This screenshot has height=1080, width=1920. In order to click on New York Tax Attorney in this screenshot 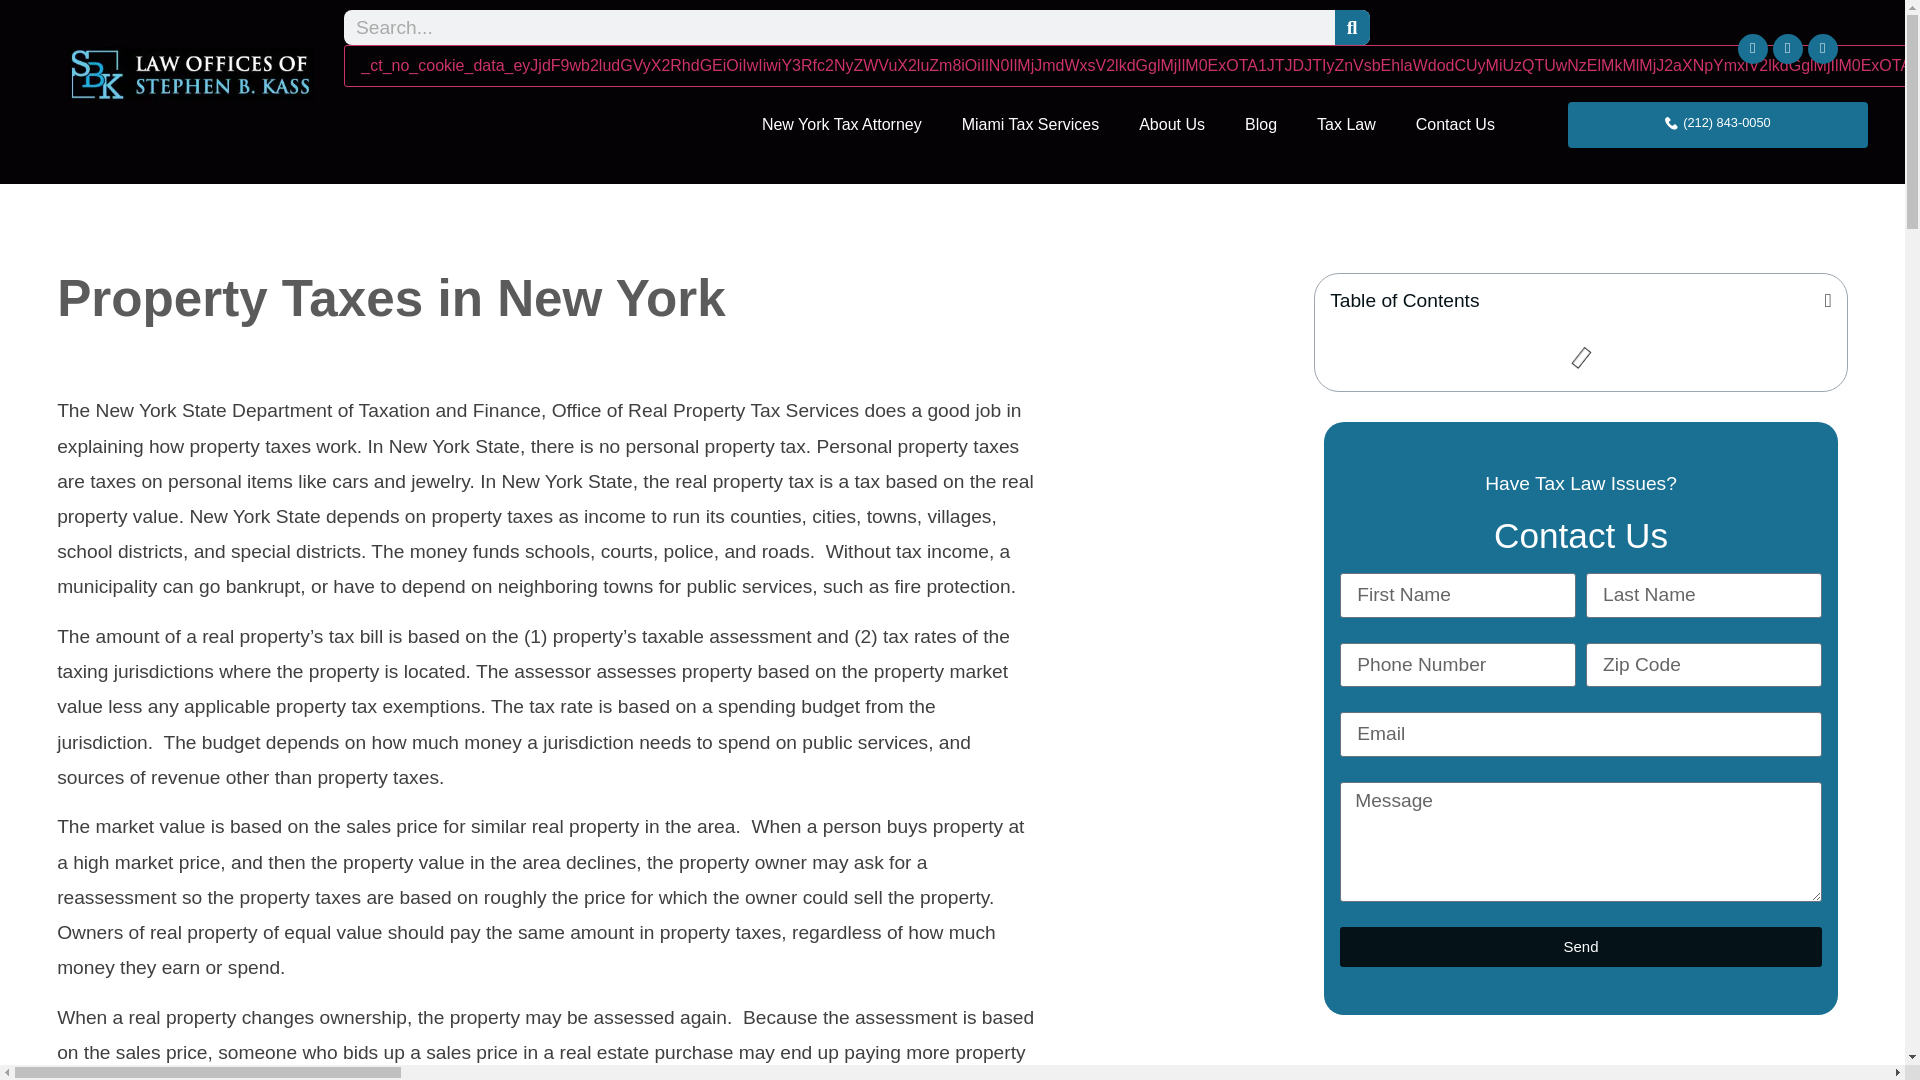, I will do `click(842, 124)`.